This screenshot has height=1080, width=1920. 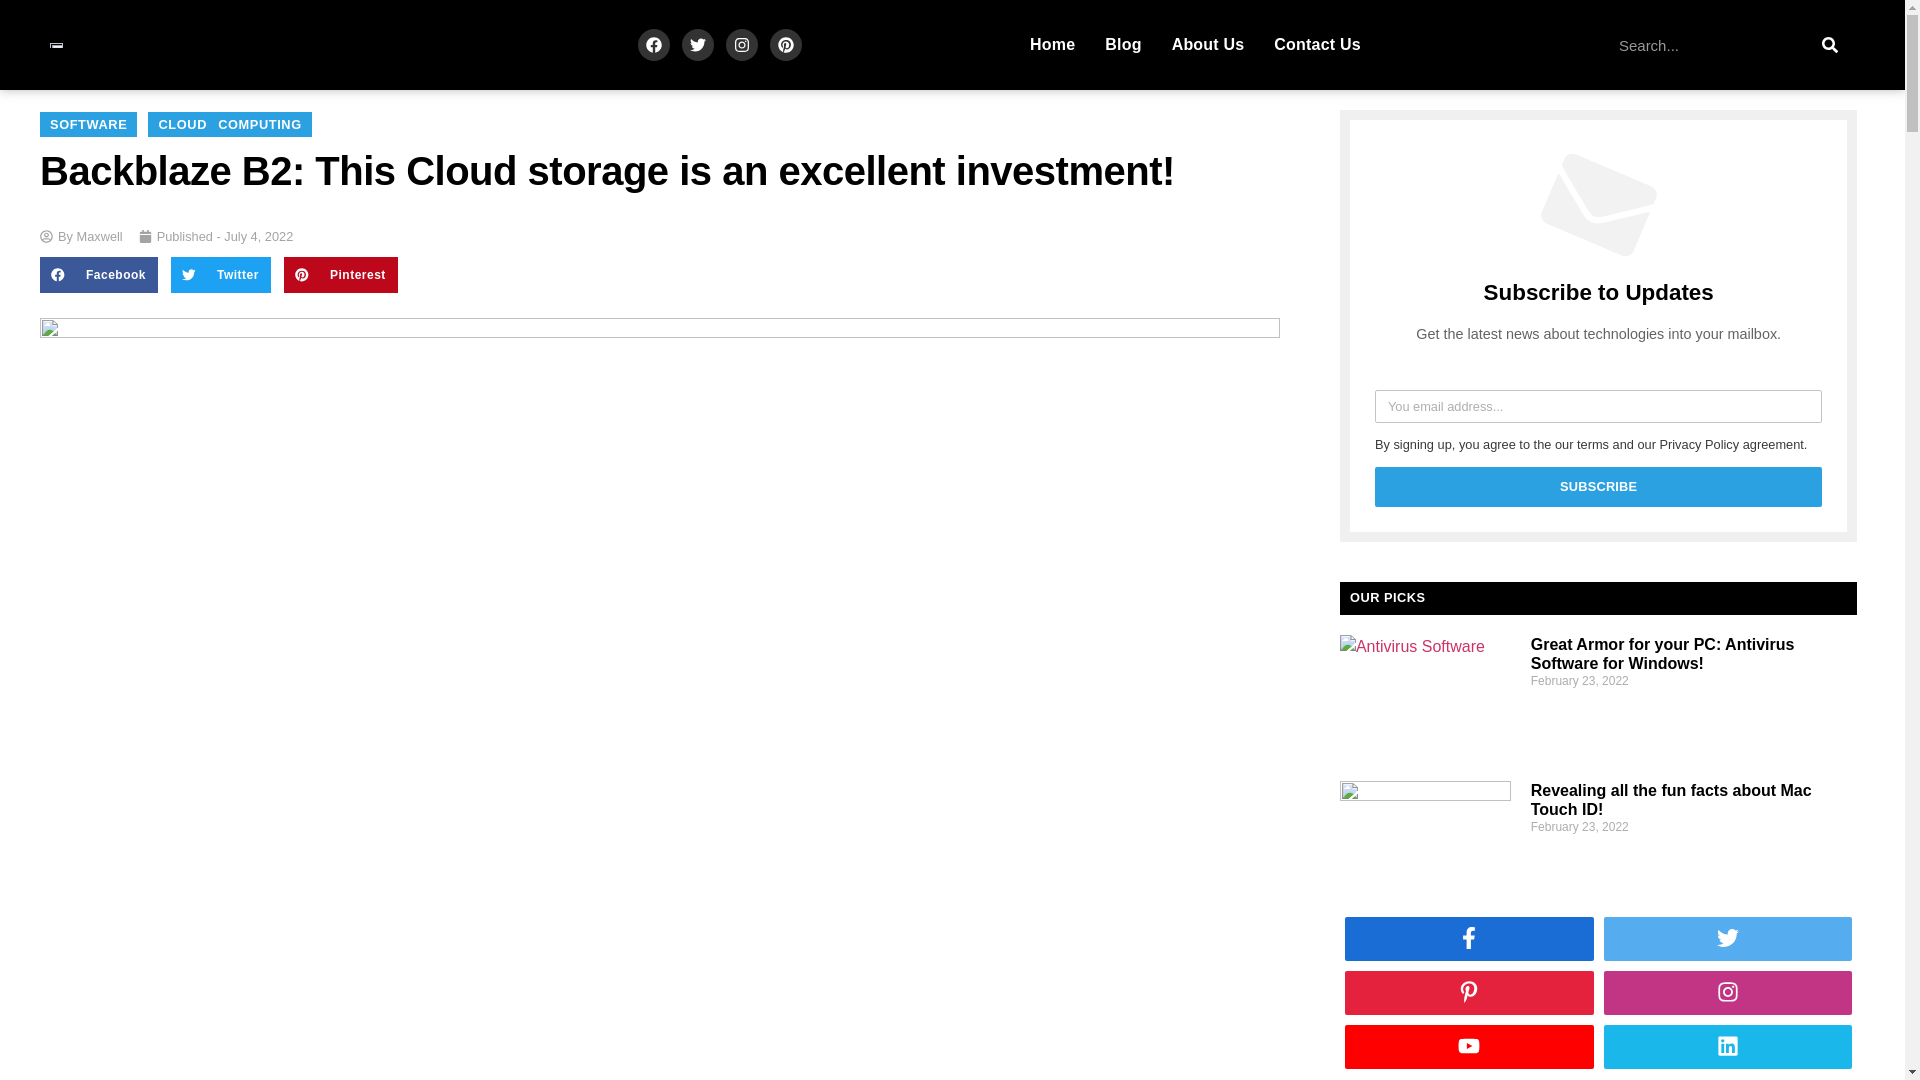 What do you see at coordinates (1316, 44) in the screenshot?
I see `Contact Us` at bounding box center [1316, 44].